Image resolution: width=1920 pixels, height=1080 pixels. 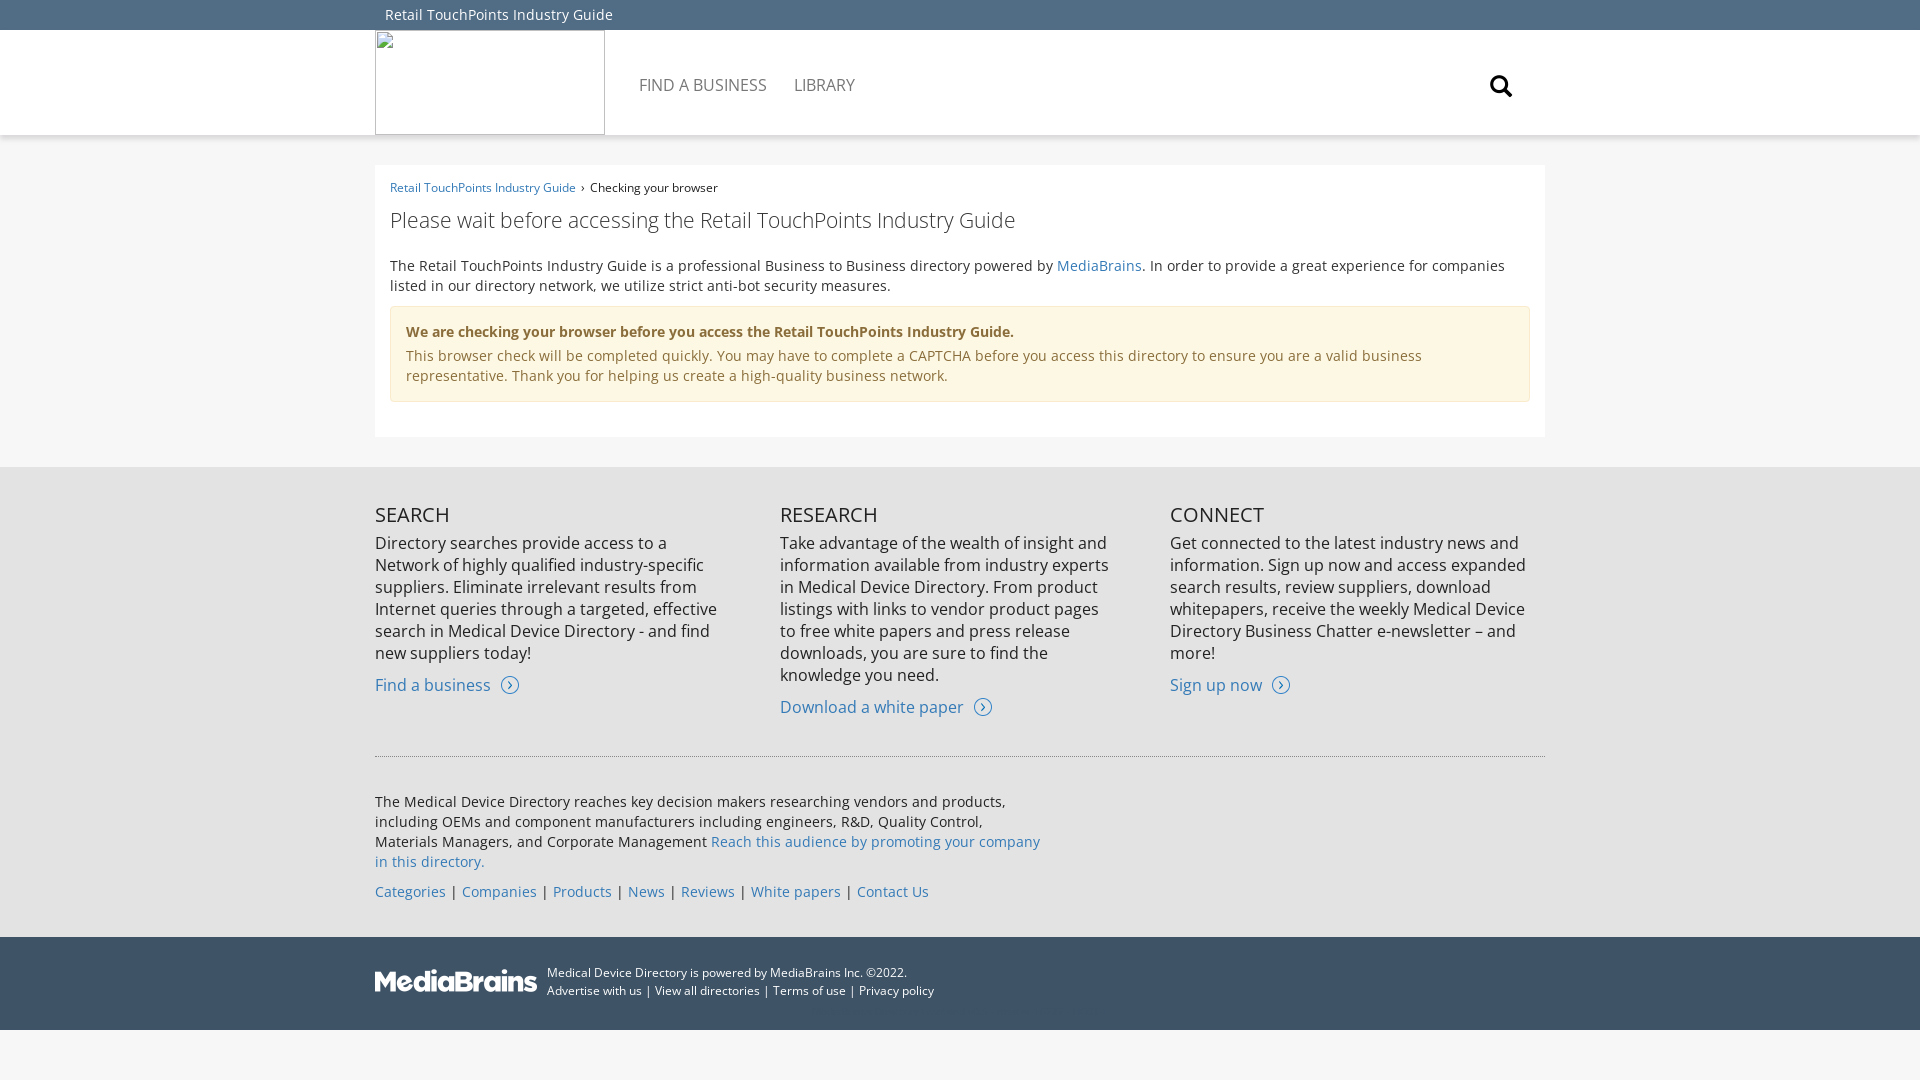 What do you see at coordinates (594, 990) in the screenshot?
I see `Advertise with us` at bounding box center [594, 990].